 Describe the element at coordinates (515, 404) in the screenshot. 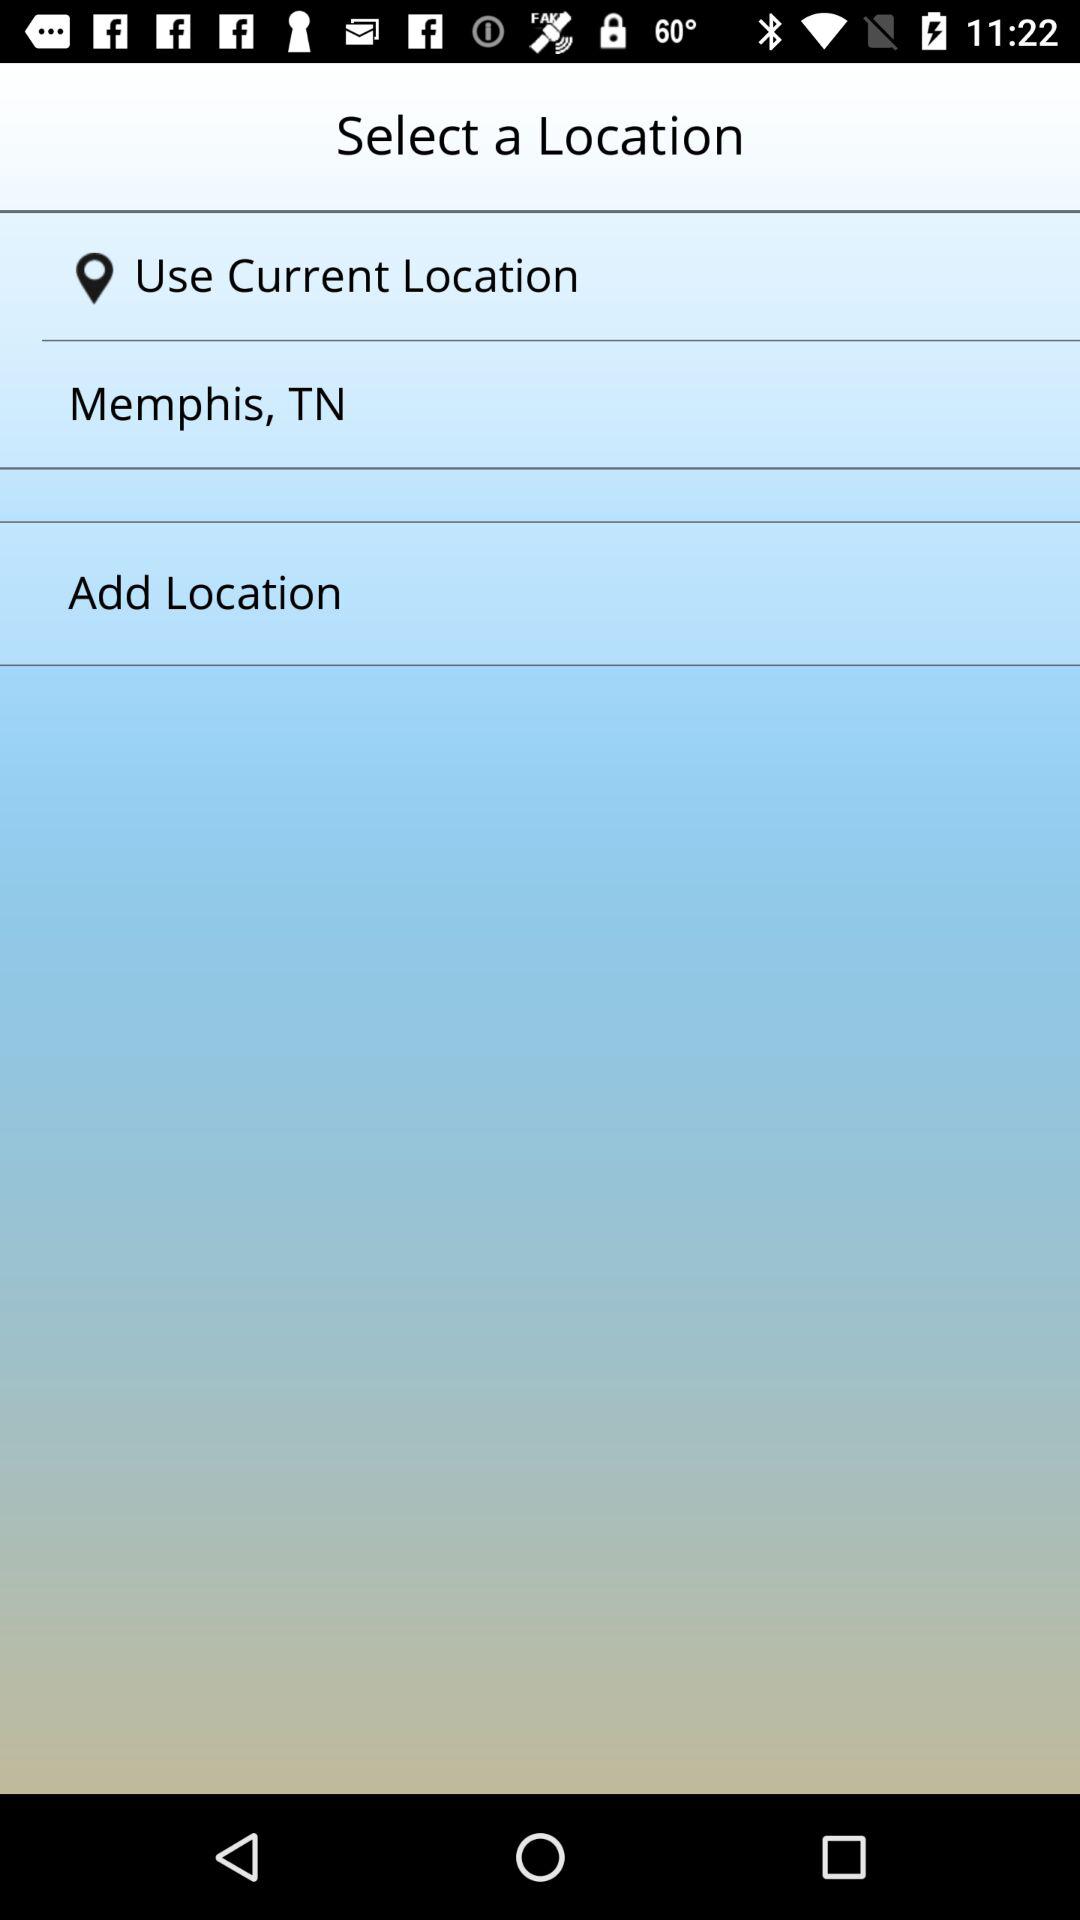

I see `go to the text above add location` at that location.